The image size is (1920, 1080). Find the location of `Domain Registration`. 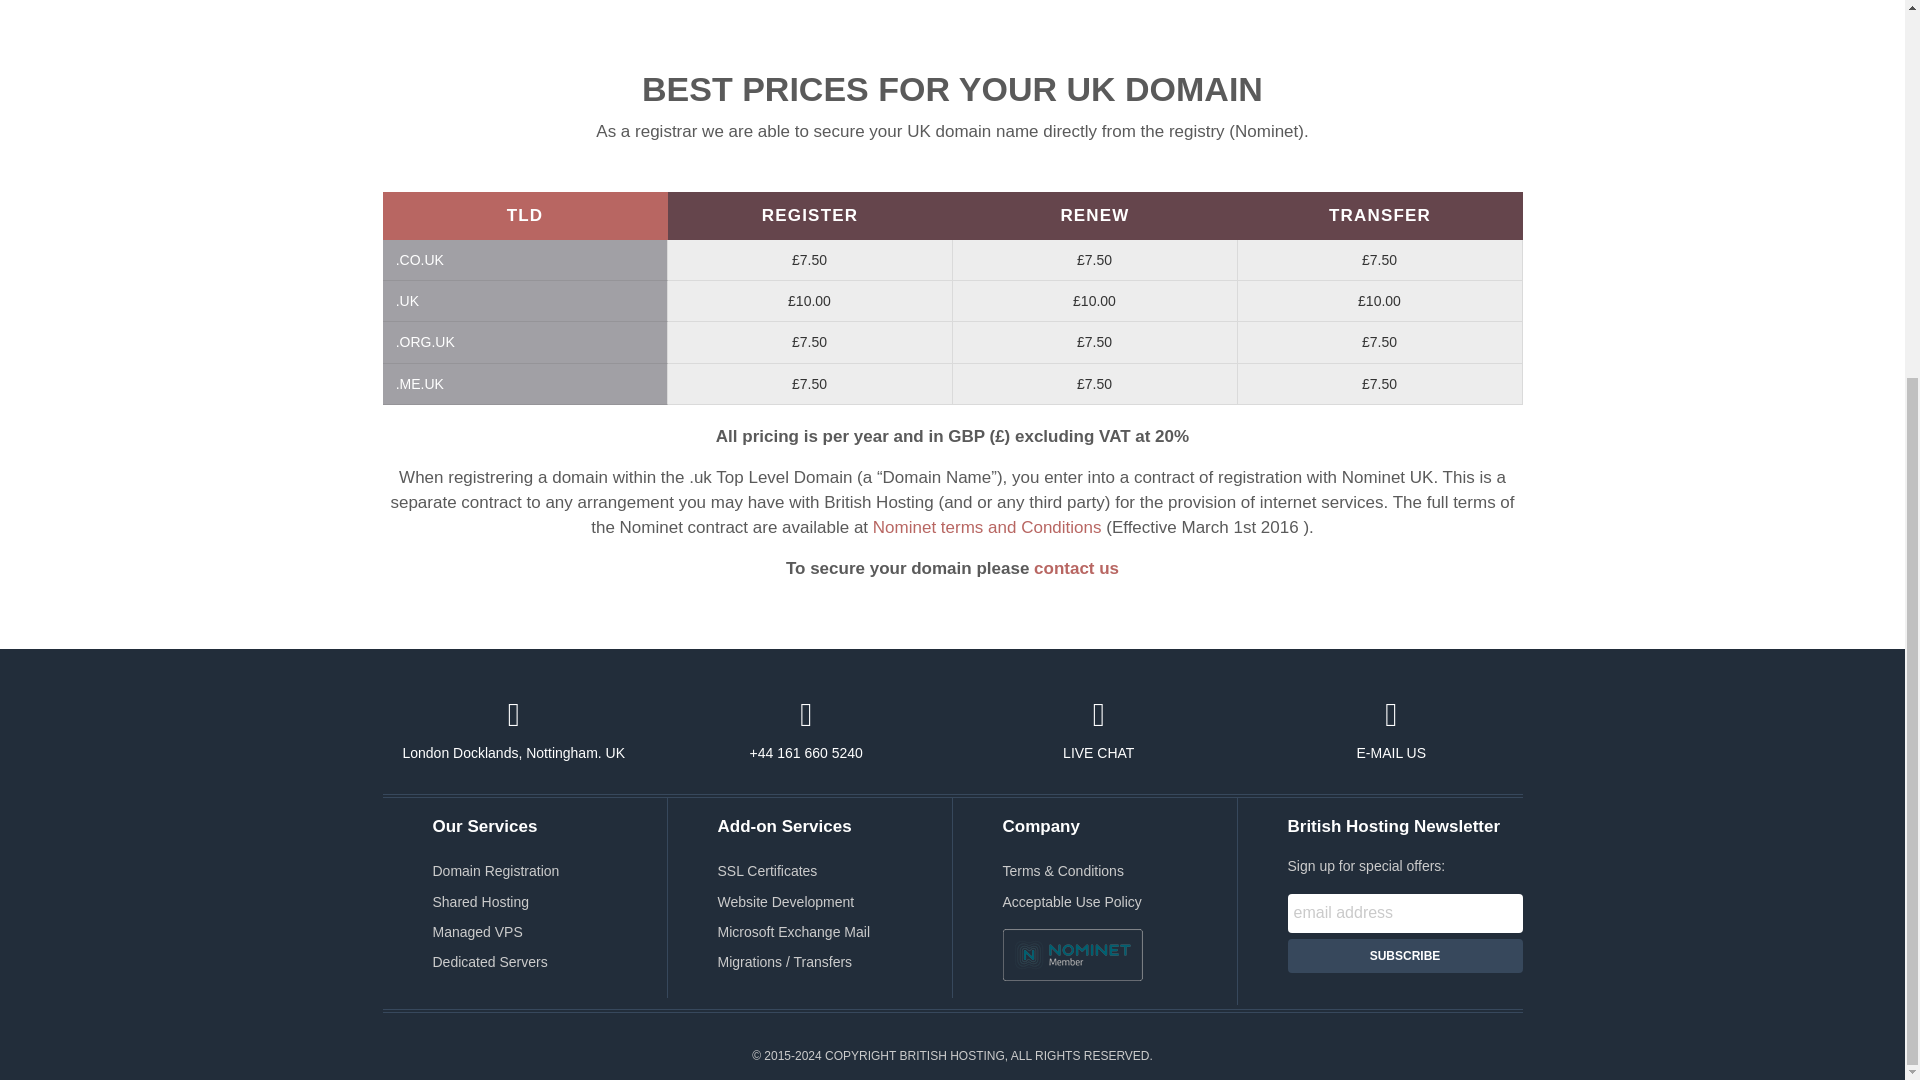

Domain Registration is located at coordinates (495, 870).